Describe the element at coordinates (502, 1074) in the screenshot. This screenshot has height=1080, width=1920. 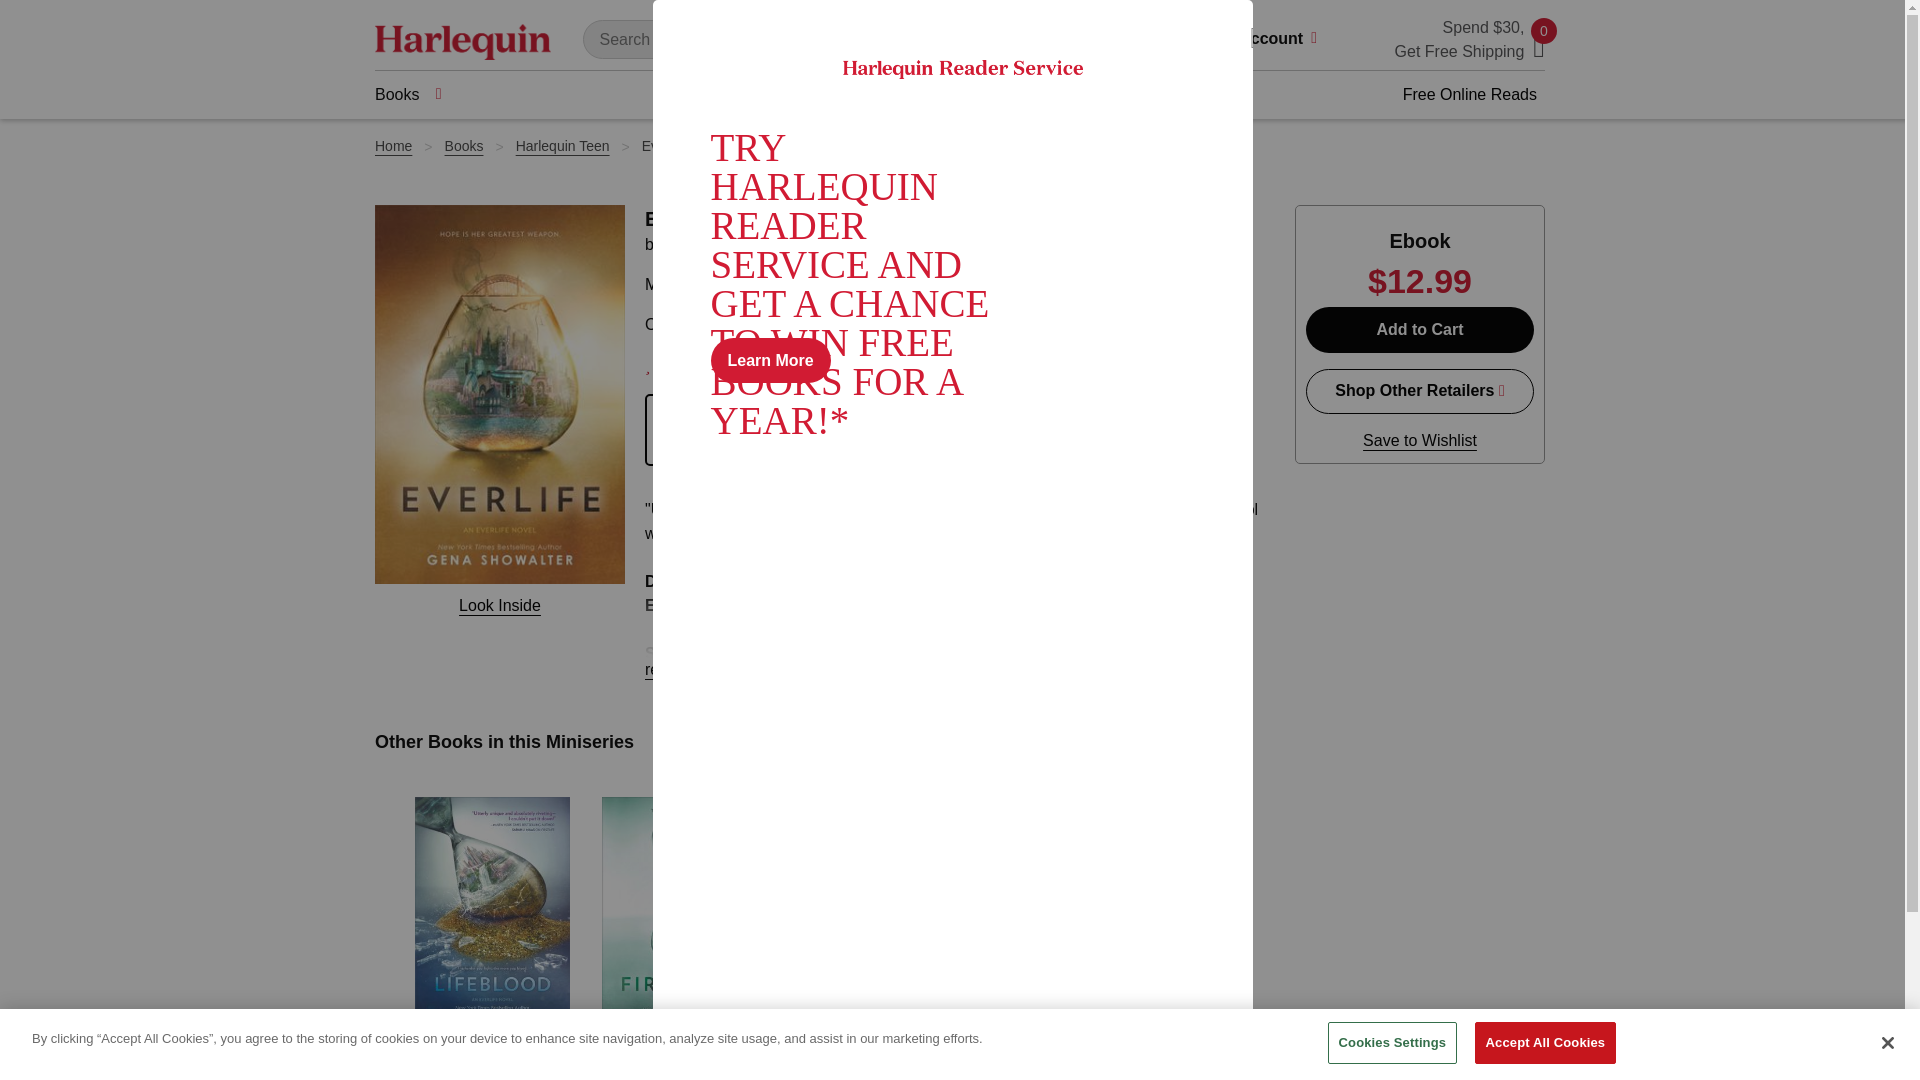
I see `Search for other content by Gena Showalter` at that location.